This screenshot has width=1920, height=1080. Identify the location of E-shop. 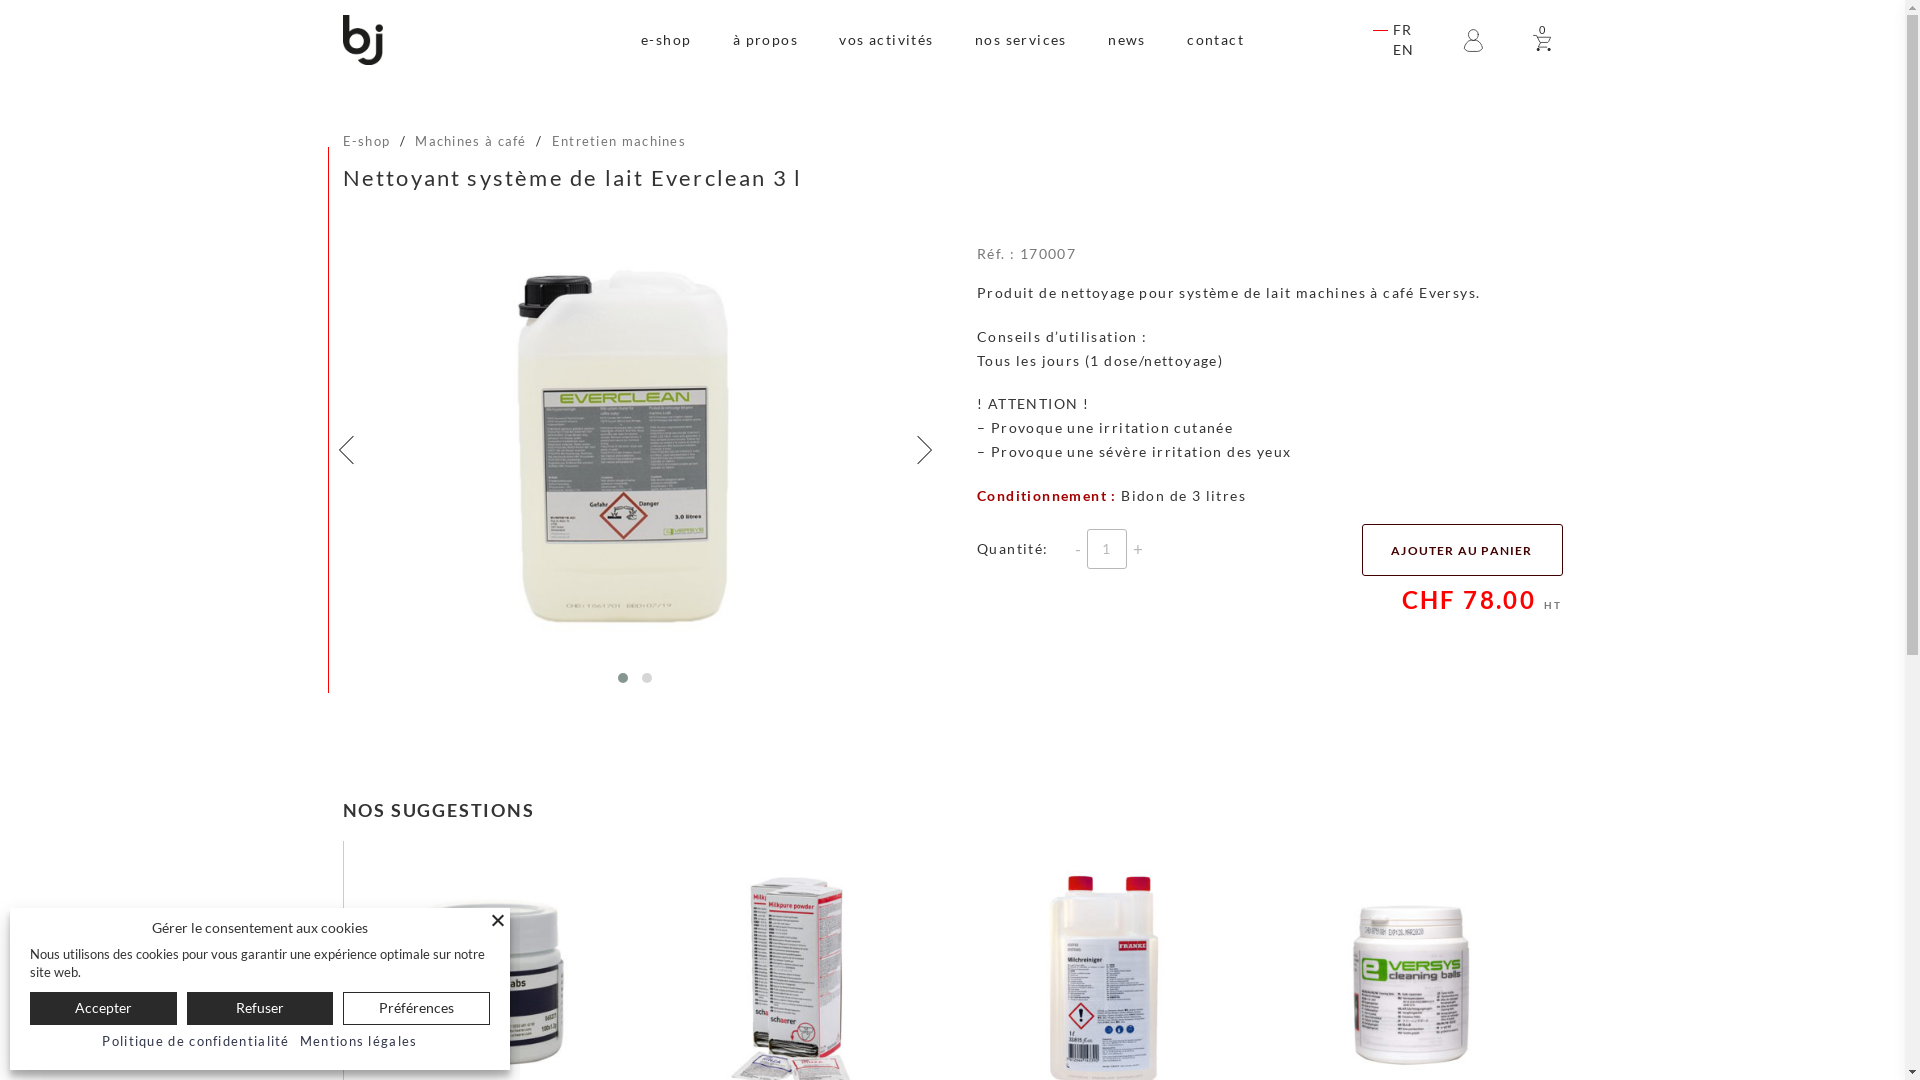
(366, 141).